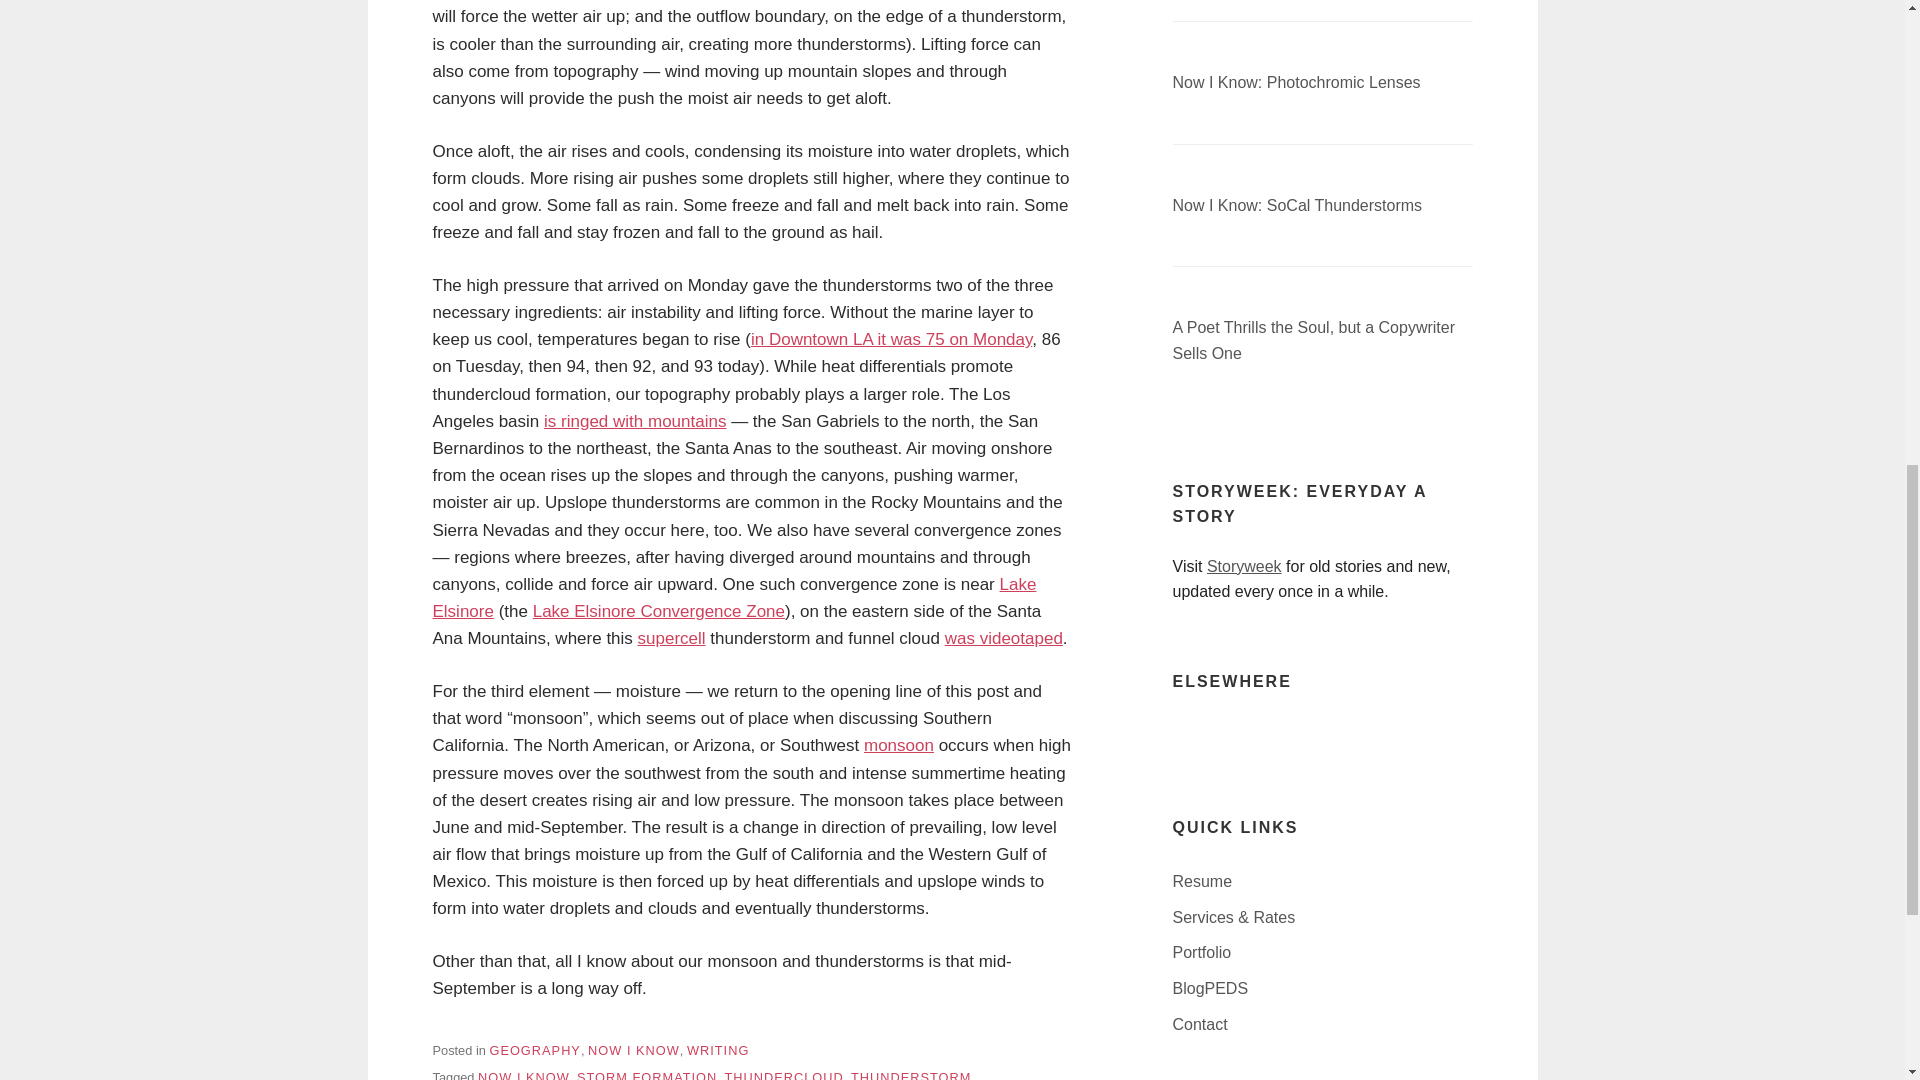  I want to click on LinkedIn, so click(1187, 734).